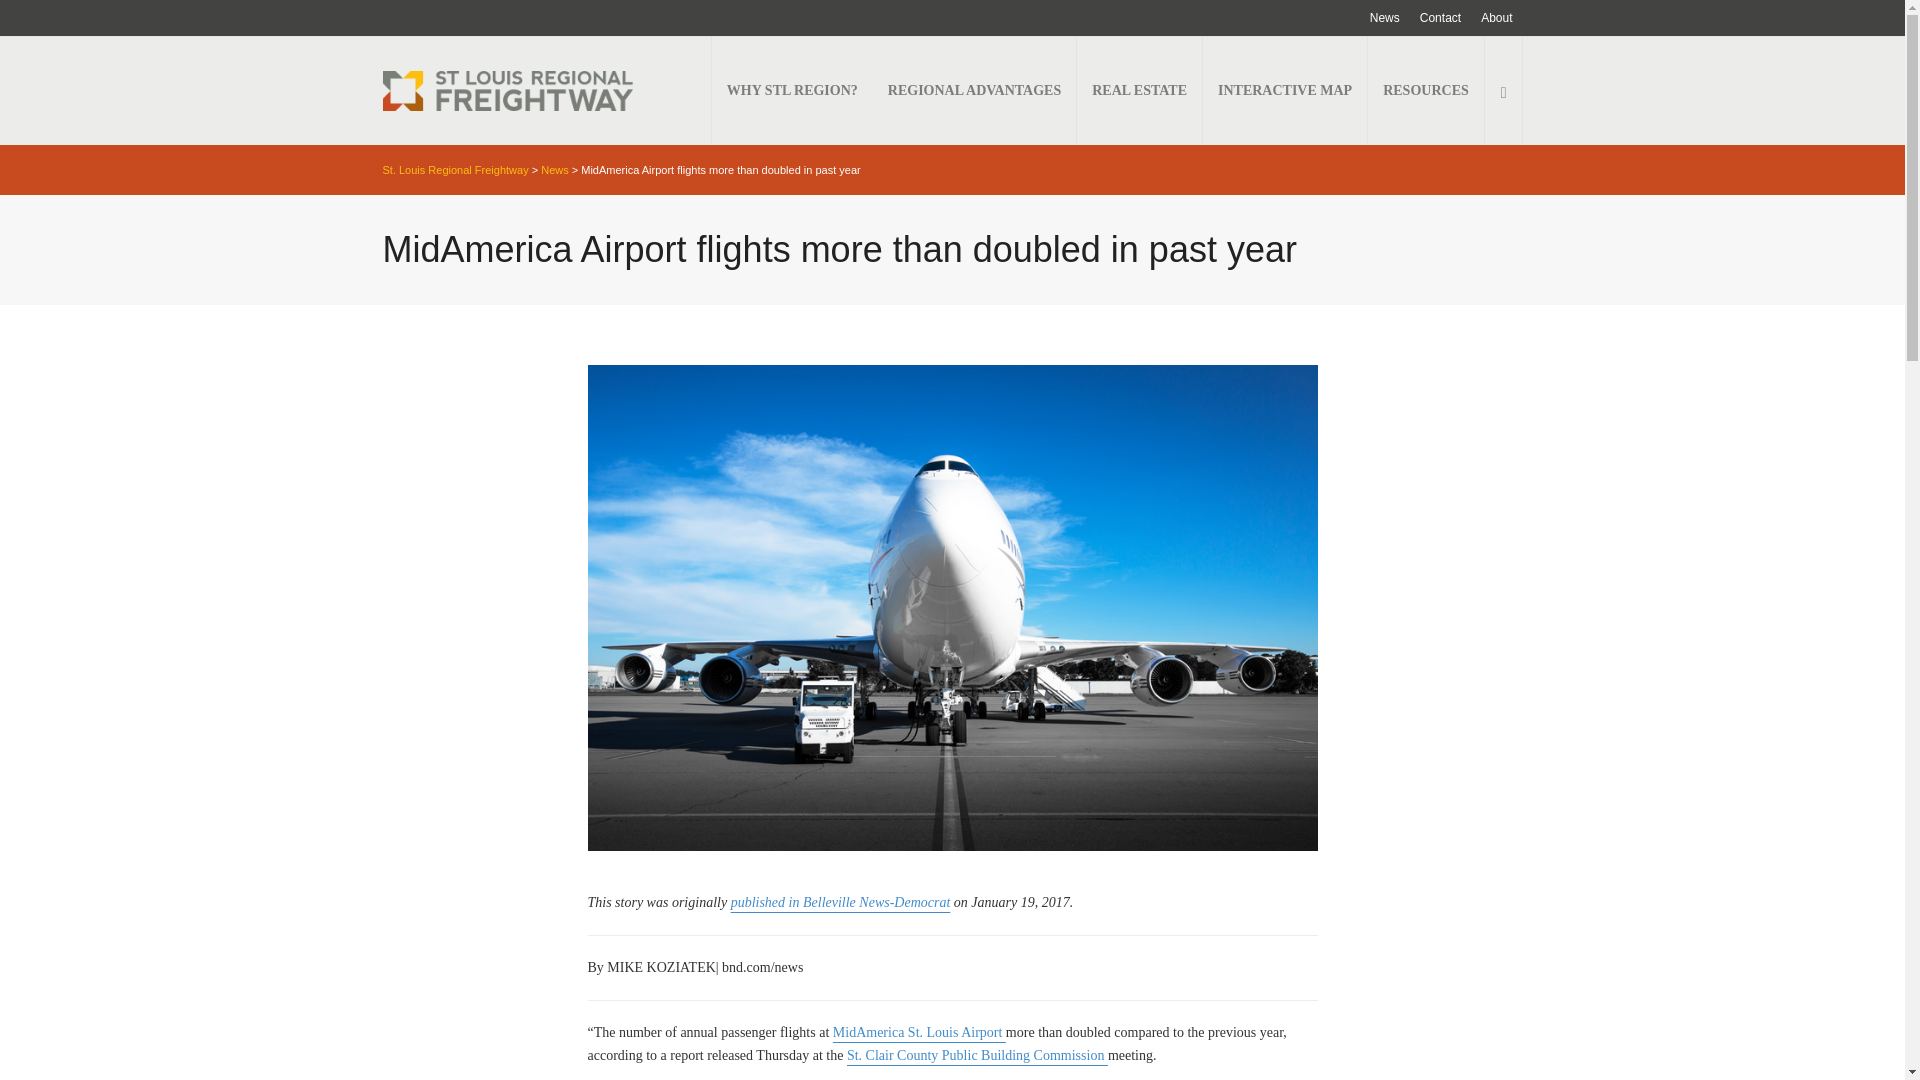 Image resolution: width=1920 pixels, height=1080 pixels. I want to click on Go to St. Louis Regional Freightway., so click(455, 170).